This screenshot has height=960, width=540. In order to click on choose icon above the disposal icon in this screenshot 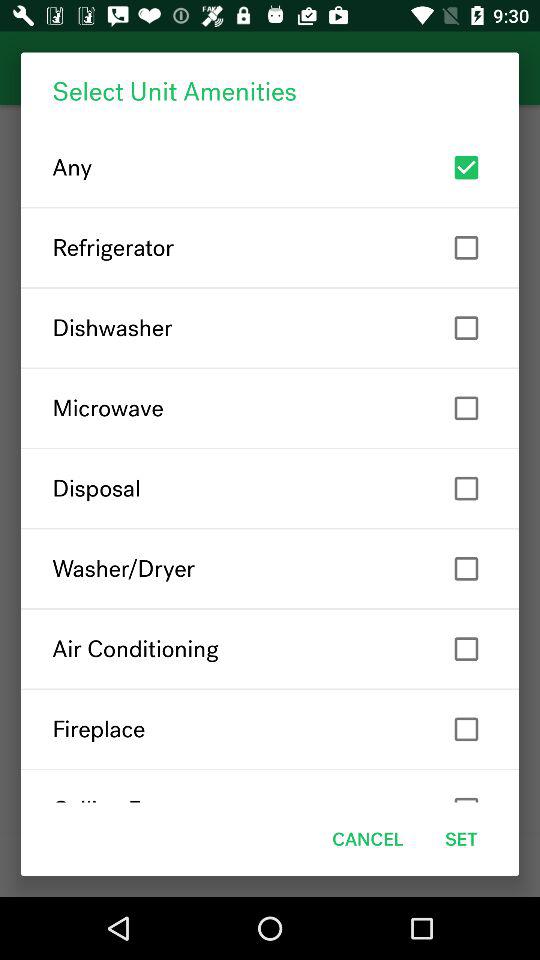, I will do `click(270, 408)`.